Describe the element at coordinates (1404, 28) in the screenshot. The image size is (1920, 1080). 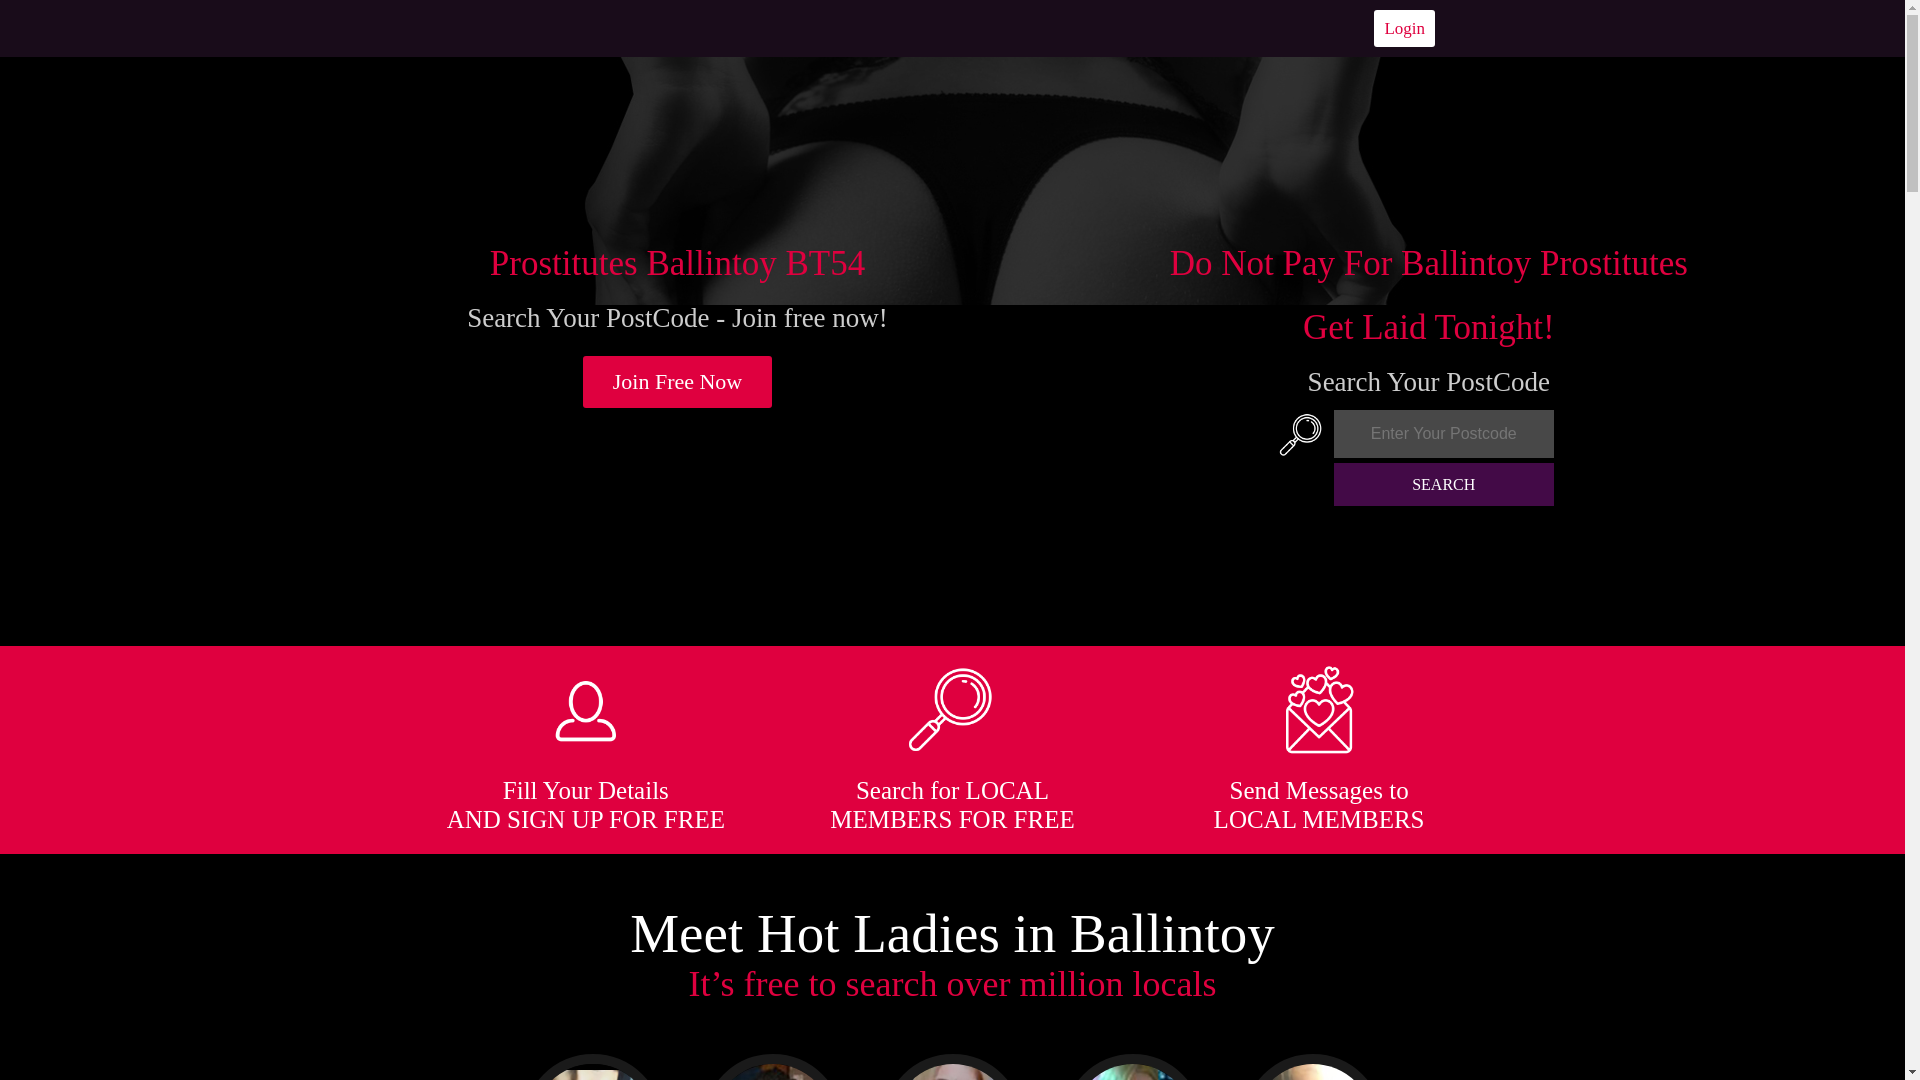
I see `Login` at that location.